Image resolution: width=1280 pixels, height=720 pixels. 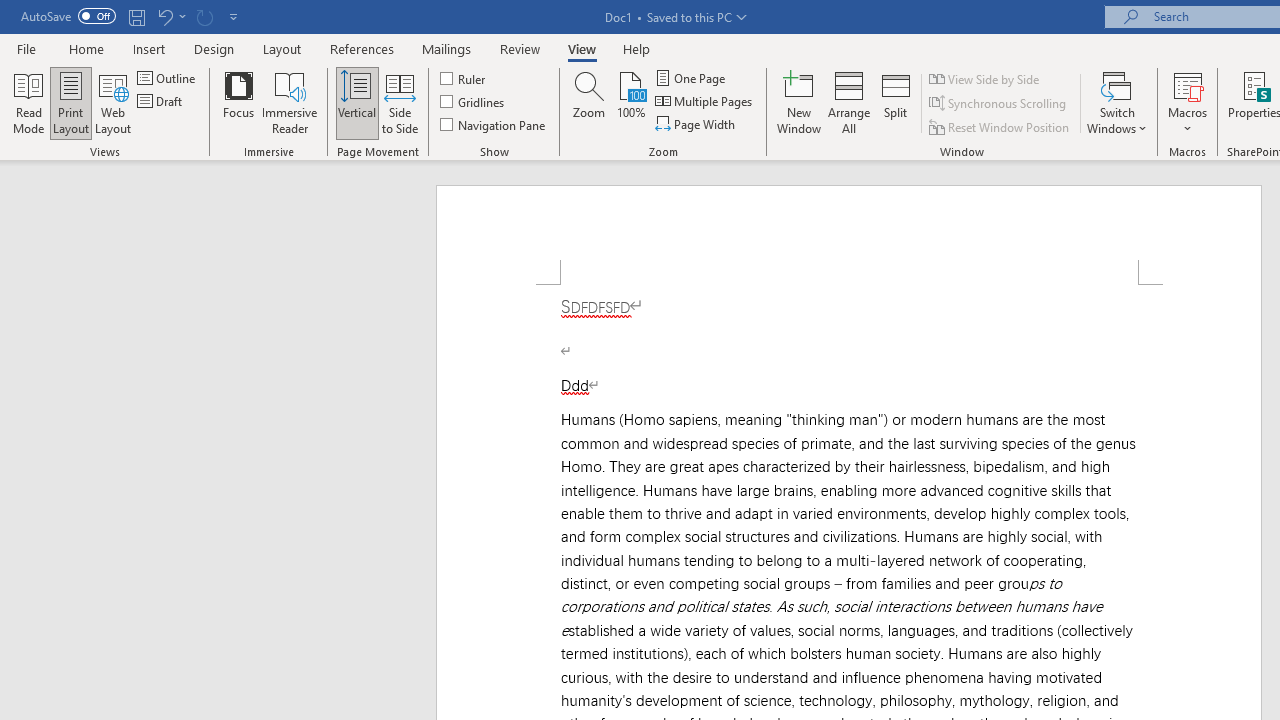 What do you see at coordinates (473, 102) in the screenshot?
I see `Gridlines` at bounding box center [473, 102].